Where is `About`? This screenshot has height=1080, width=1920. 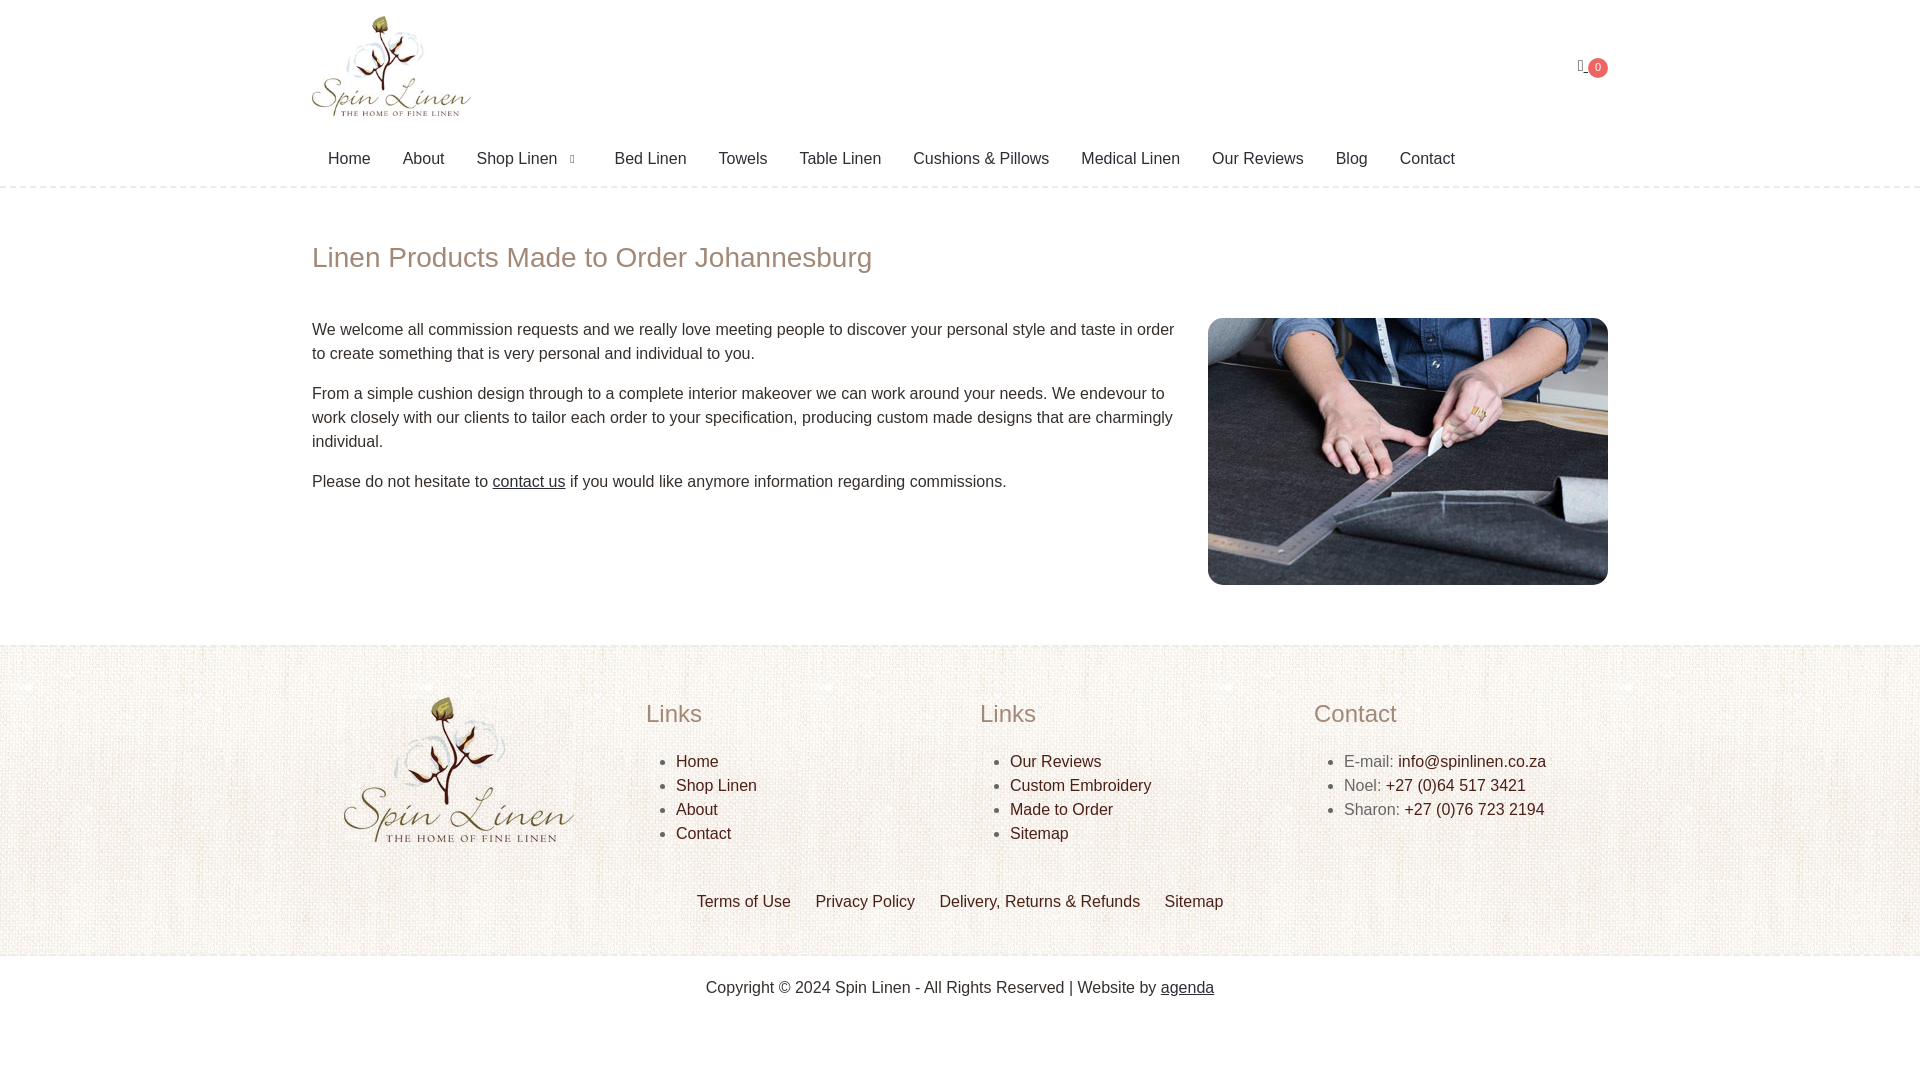 About is located at coordinates (696, 809).